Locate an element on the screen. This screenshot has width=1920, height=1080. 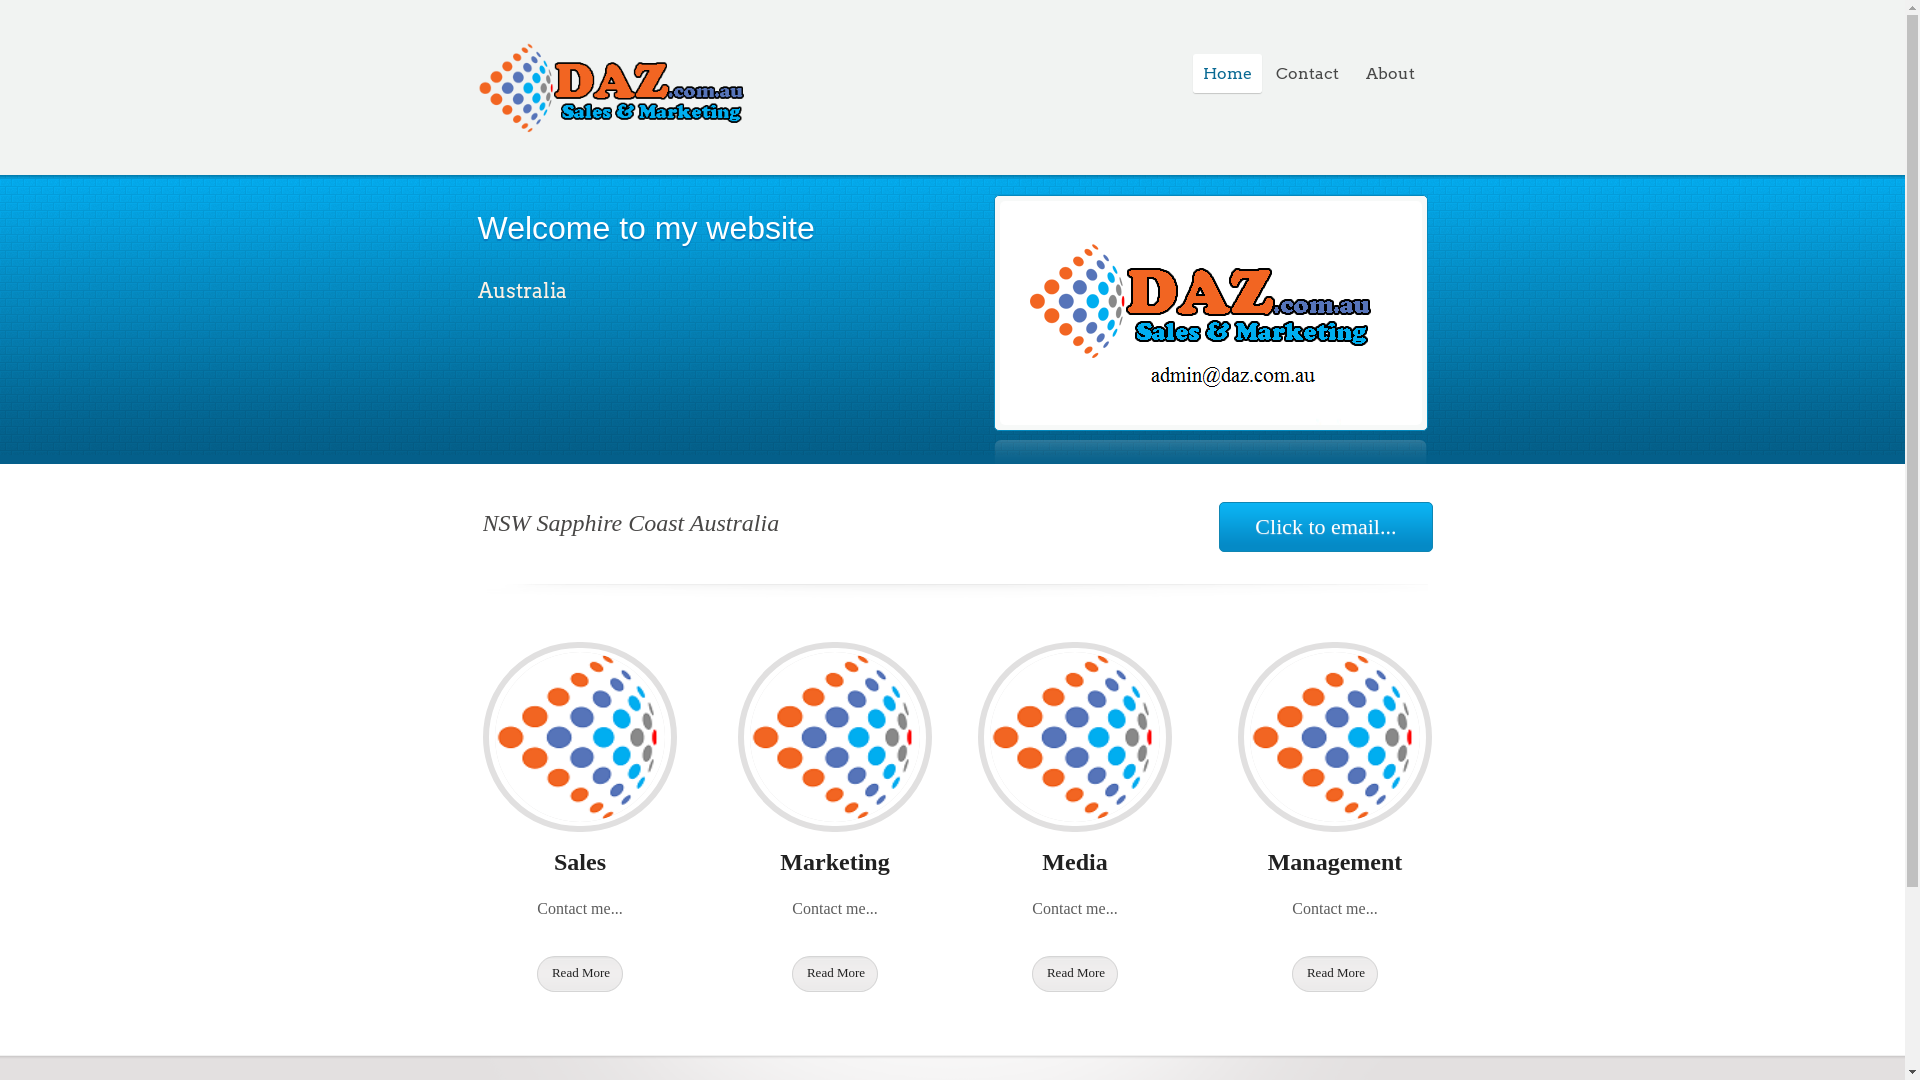
Management is located at coordinates (1336, 862).